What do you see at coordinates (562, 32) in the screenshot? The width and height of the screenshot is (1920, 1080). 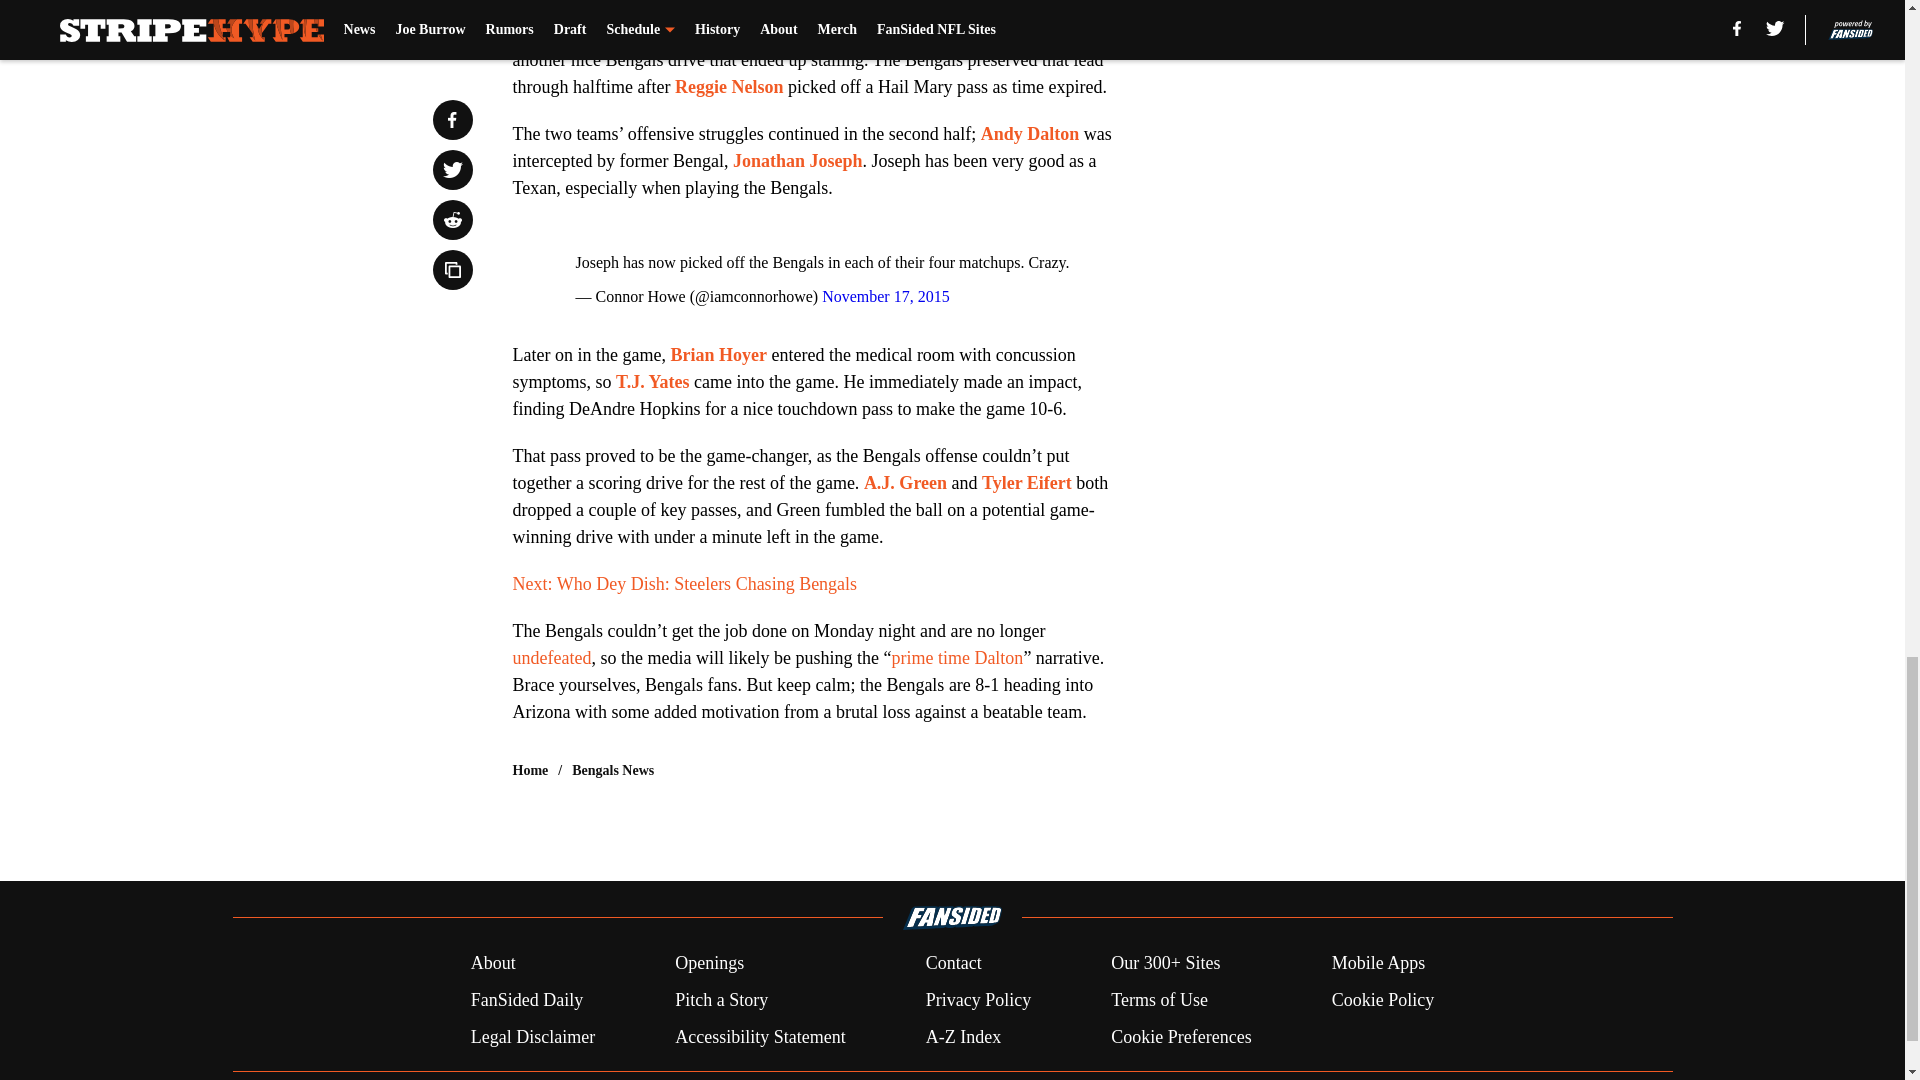 I see `Mike Nugent` at bounding box center [562, 32].